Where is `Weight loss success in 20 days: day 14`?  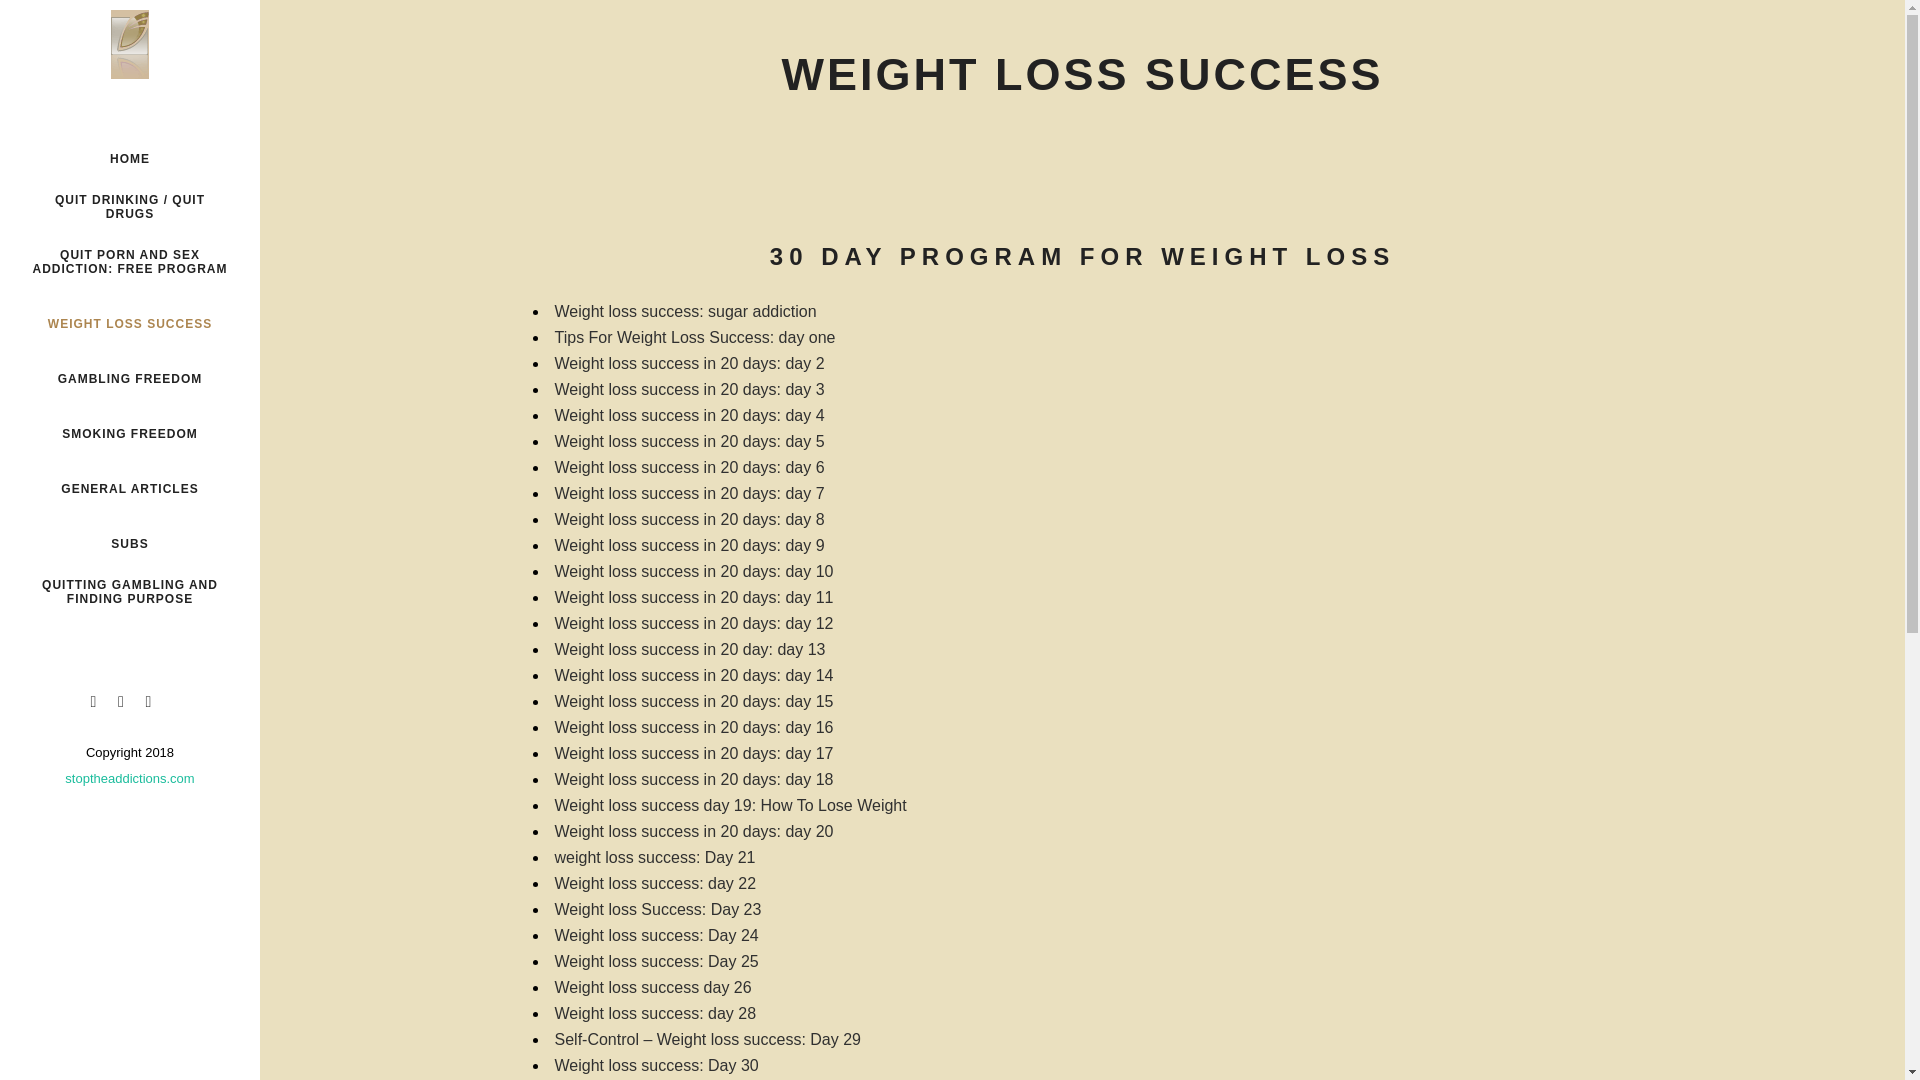
Weight loss success in 20 days: day 14 is located at coordinates (694, 675).